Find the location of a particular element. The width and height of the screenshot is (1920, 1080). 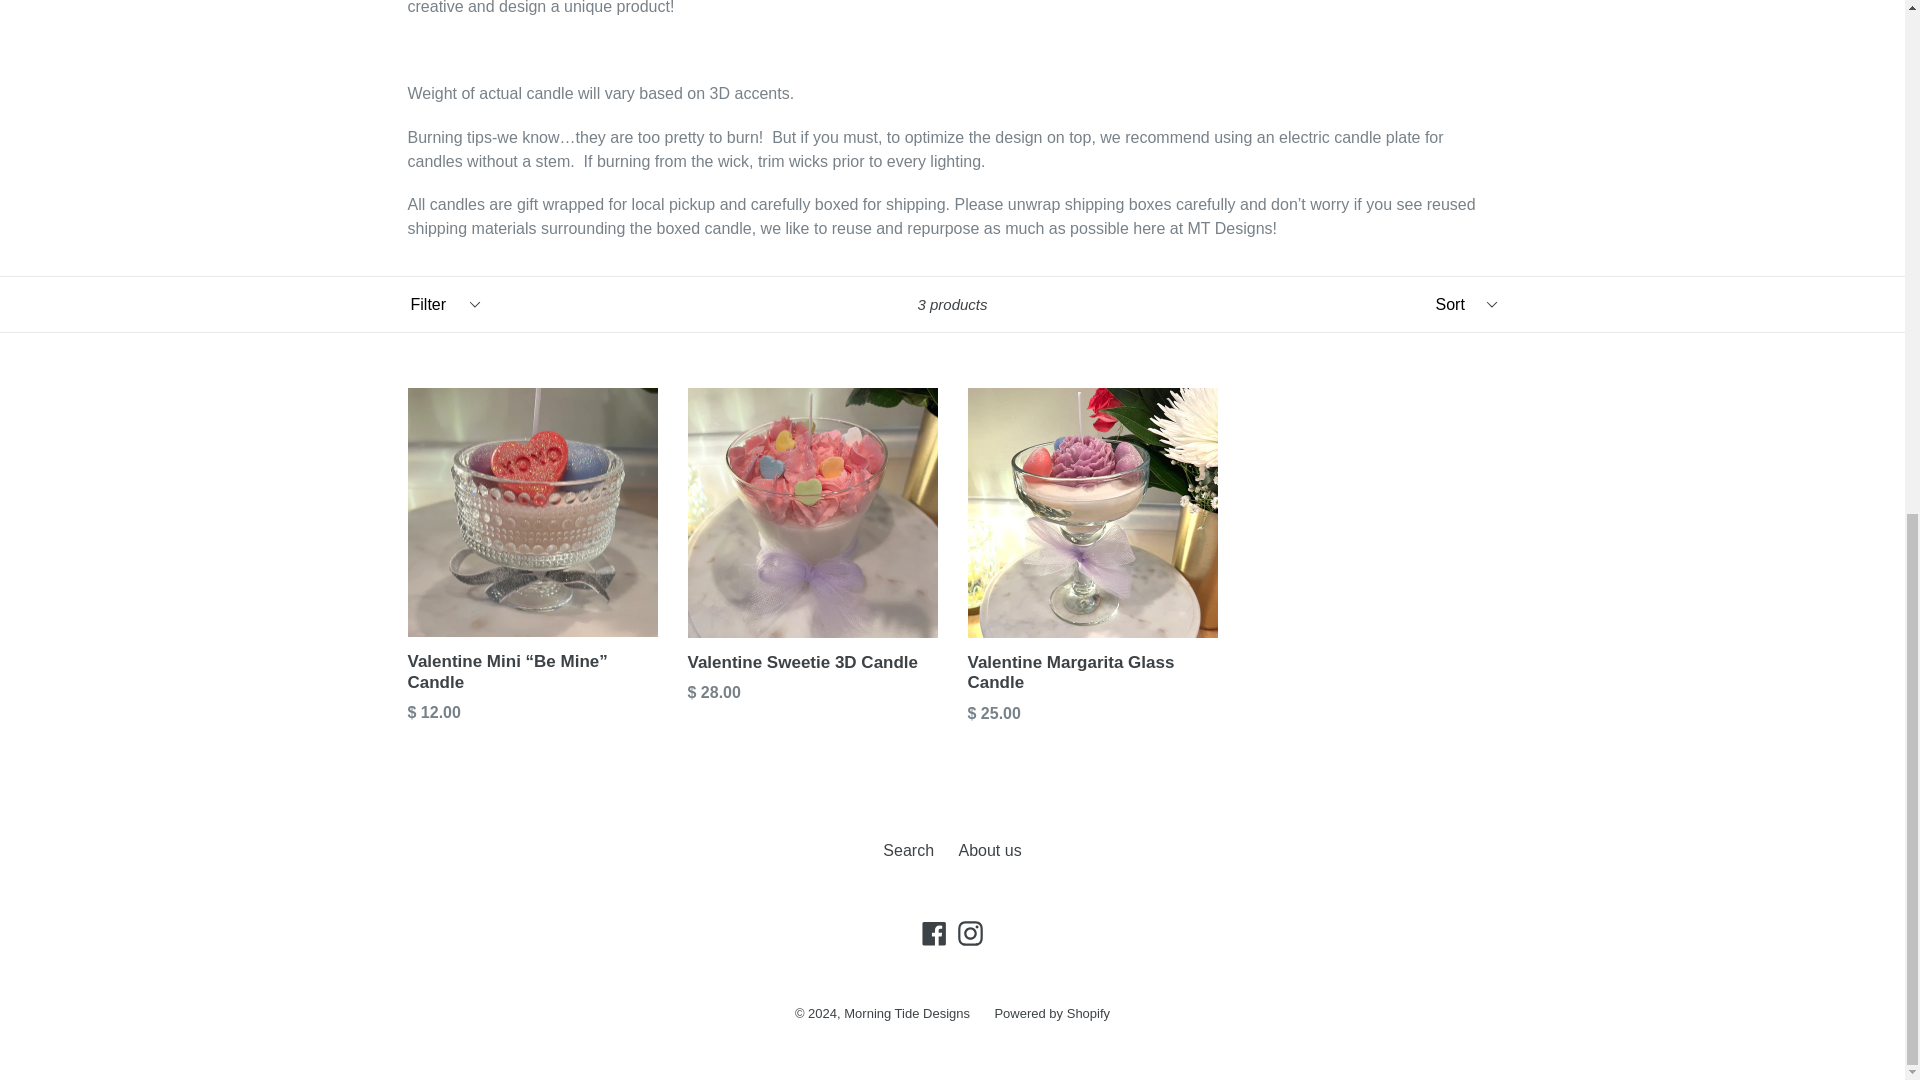

Morning Tide Designs on Facebook is located at coordinates (934, 934).